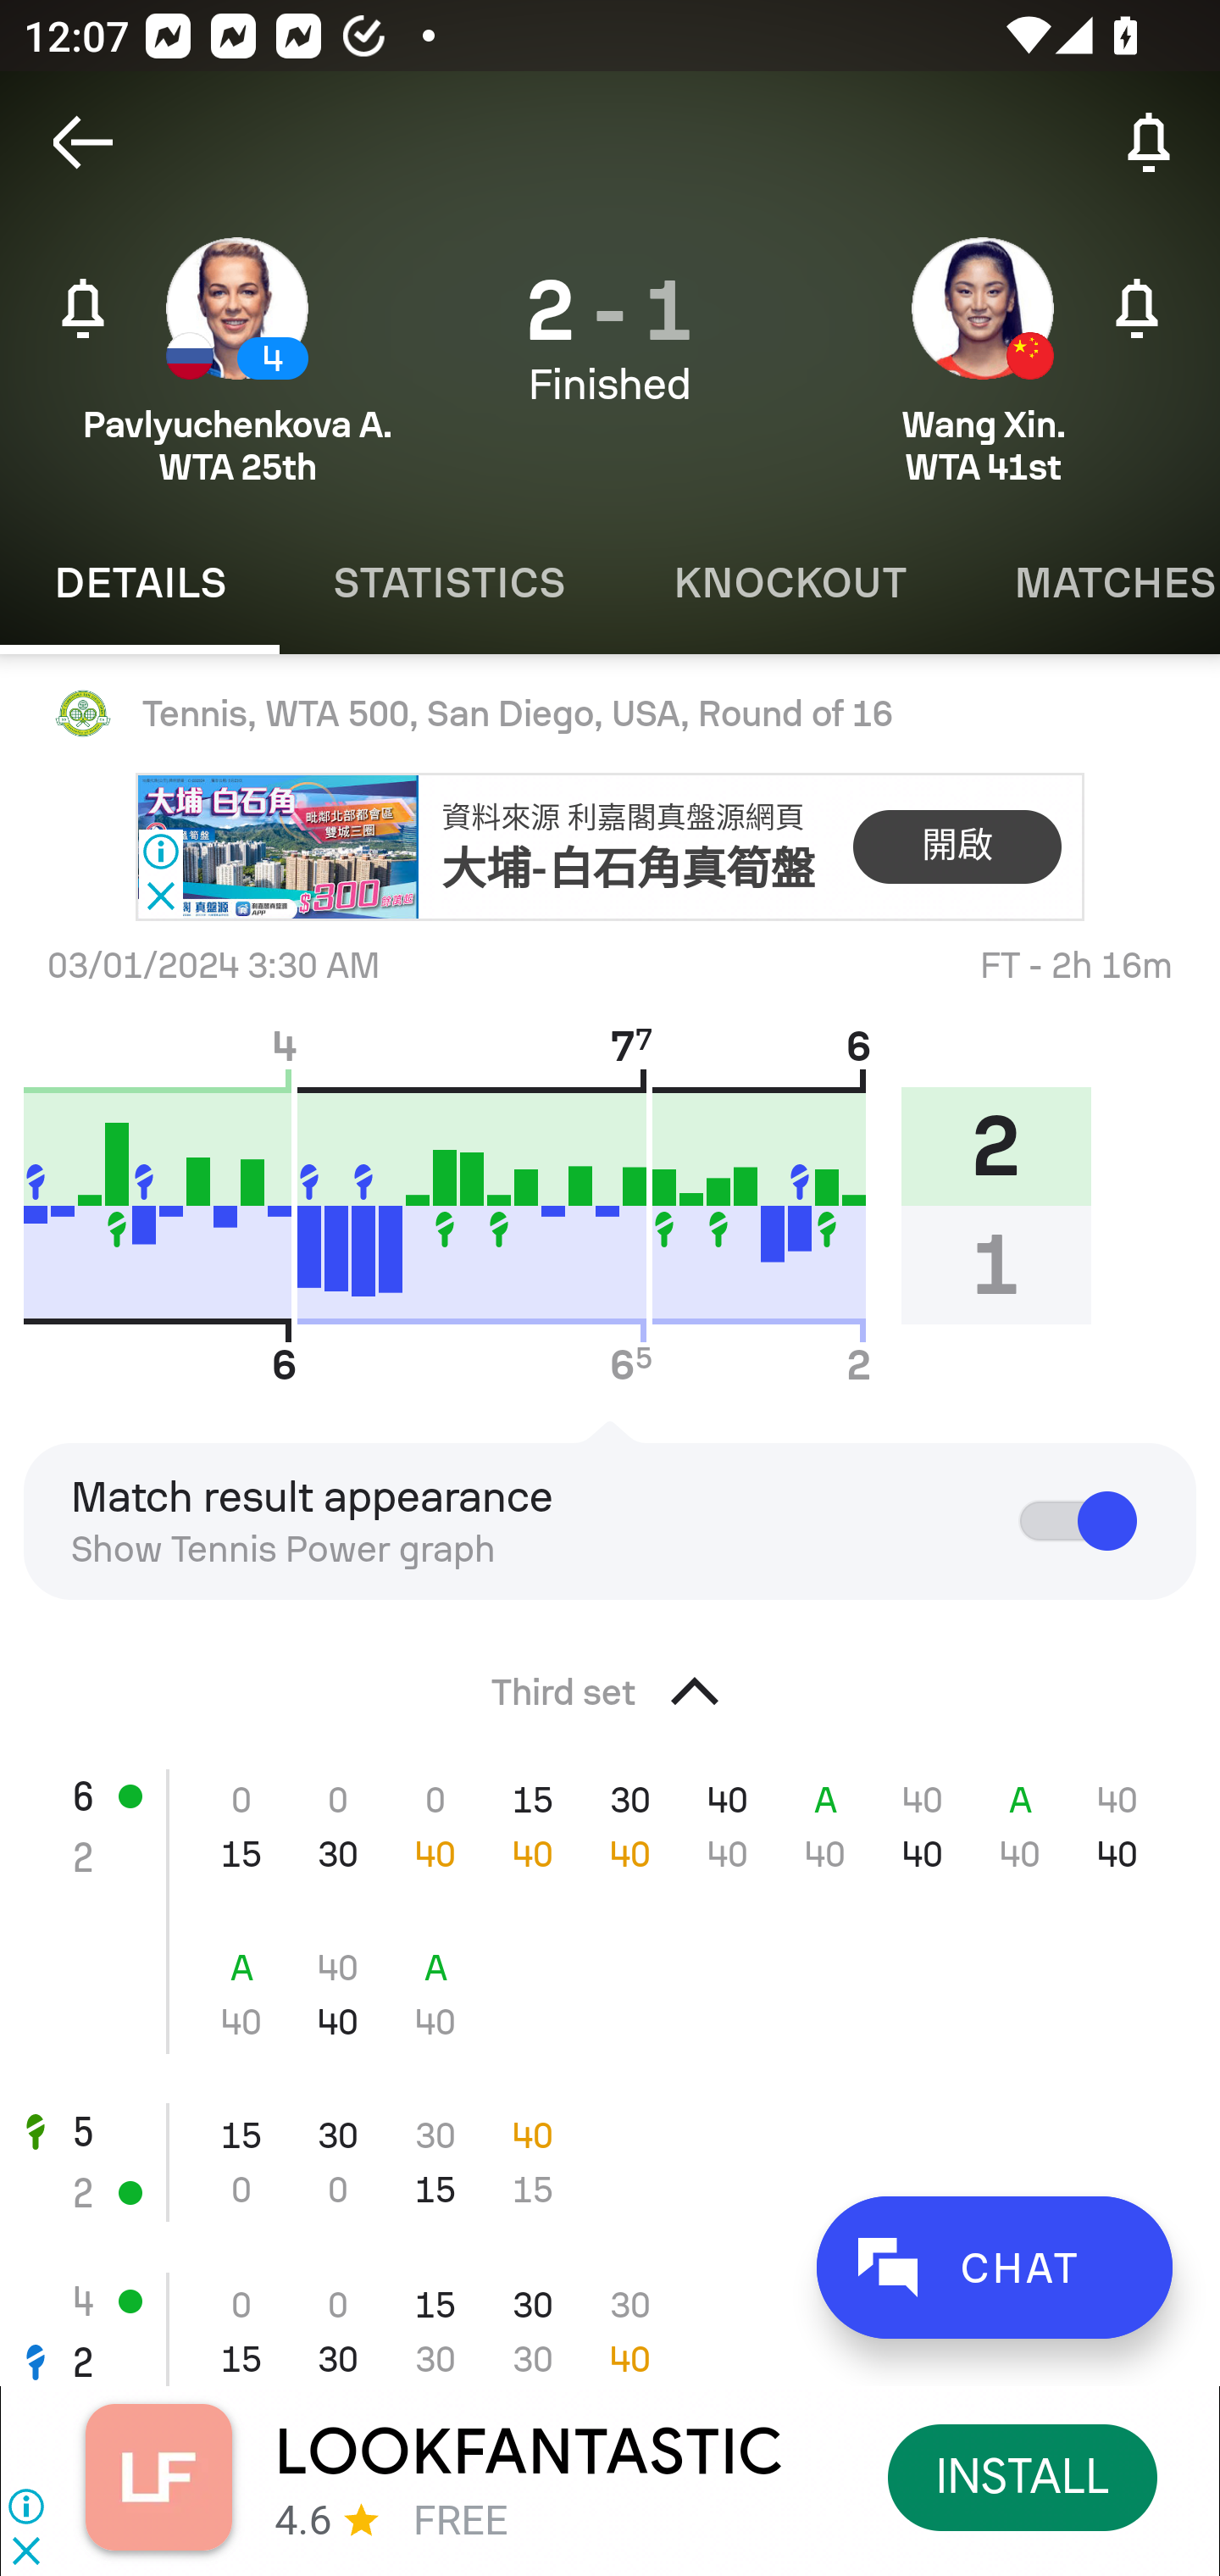  Describe the element at coordinates (277, 847) in the screenshot. I see `B30001746` at that location.